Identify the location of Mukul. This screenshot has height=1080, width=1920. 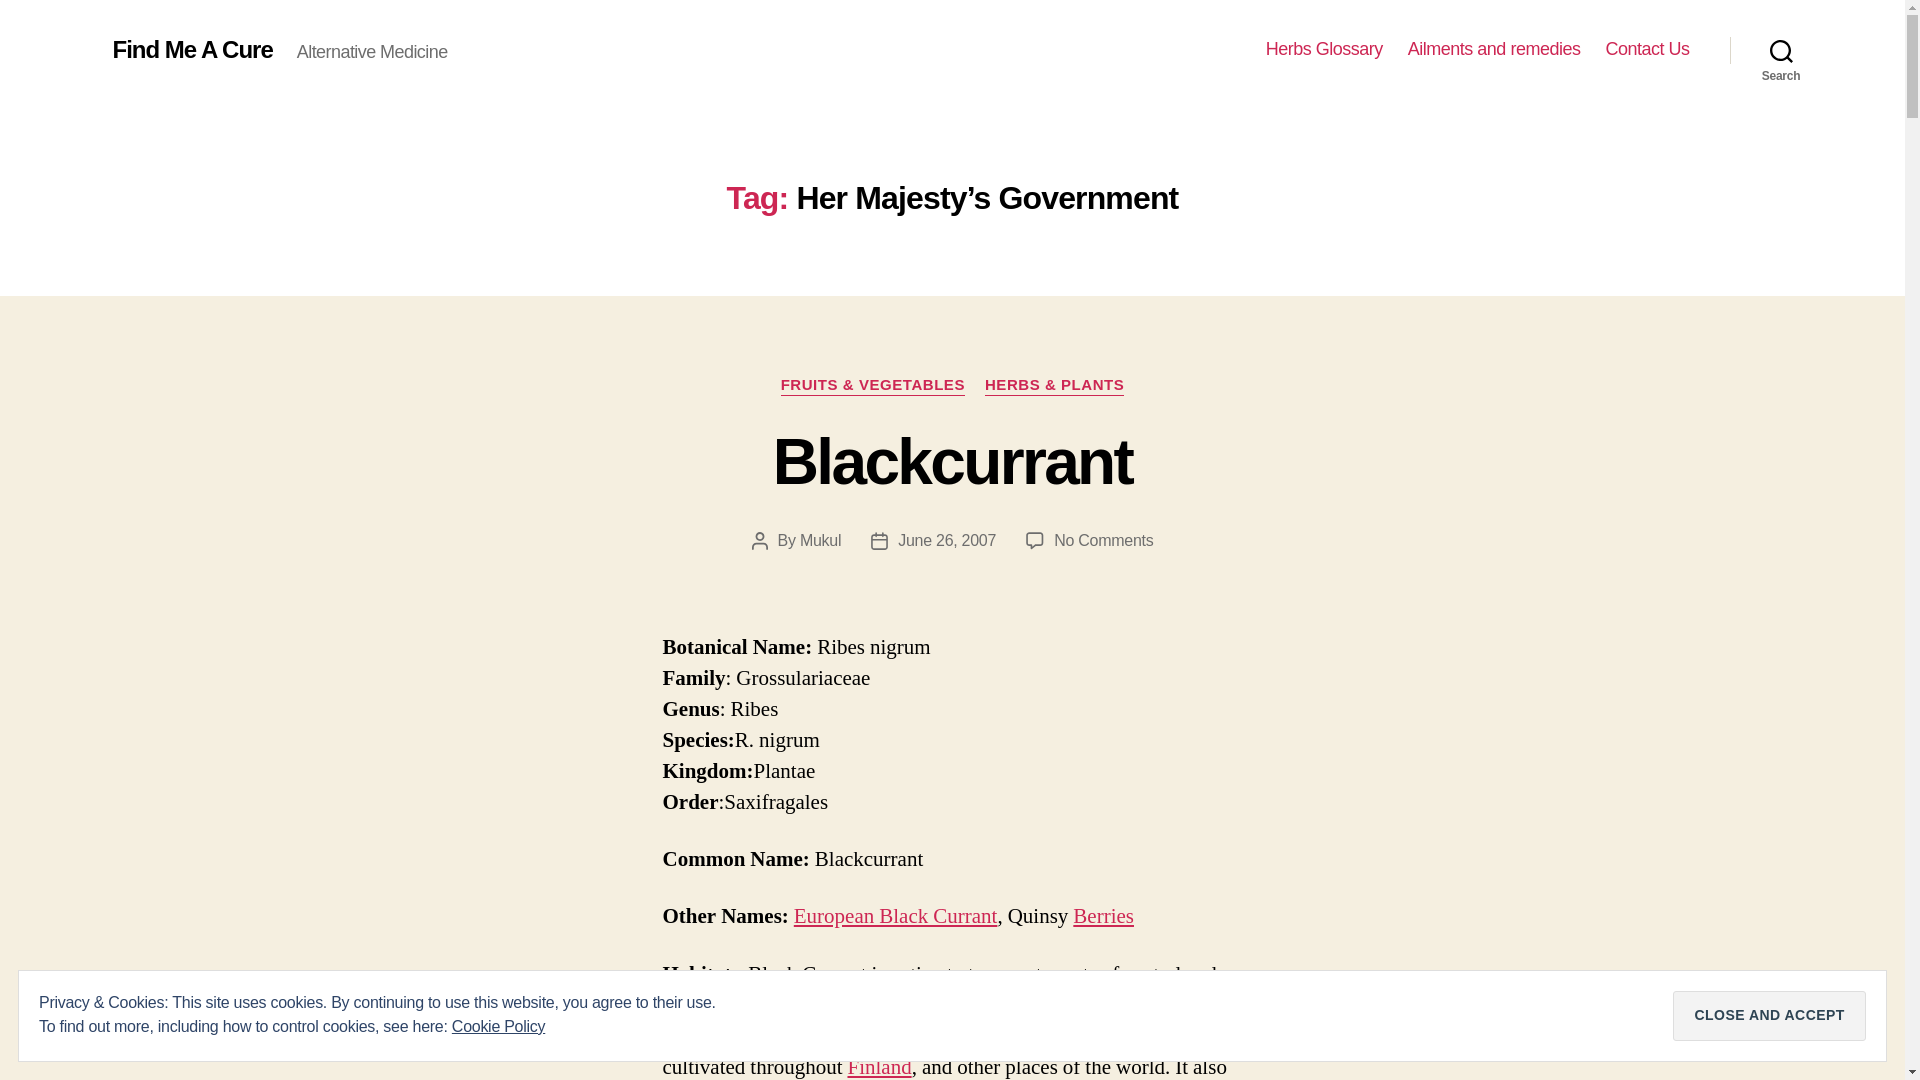
(820, 540).